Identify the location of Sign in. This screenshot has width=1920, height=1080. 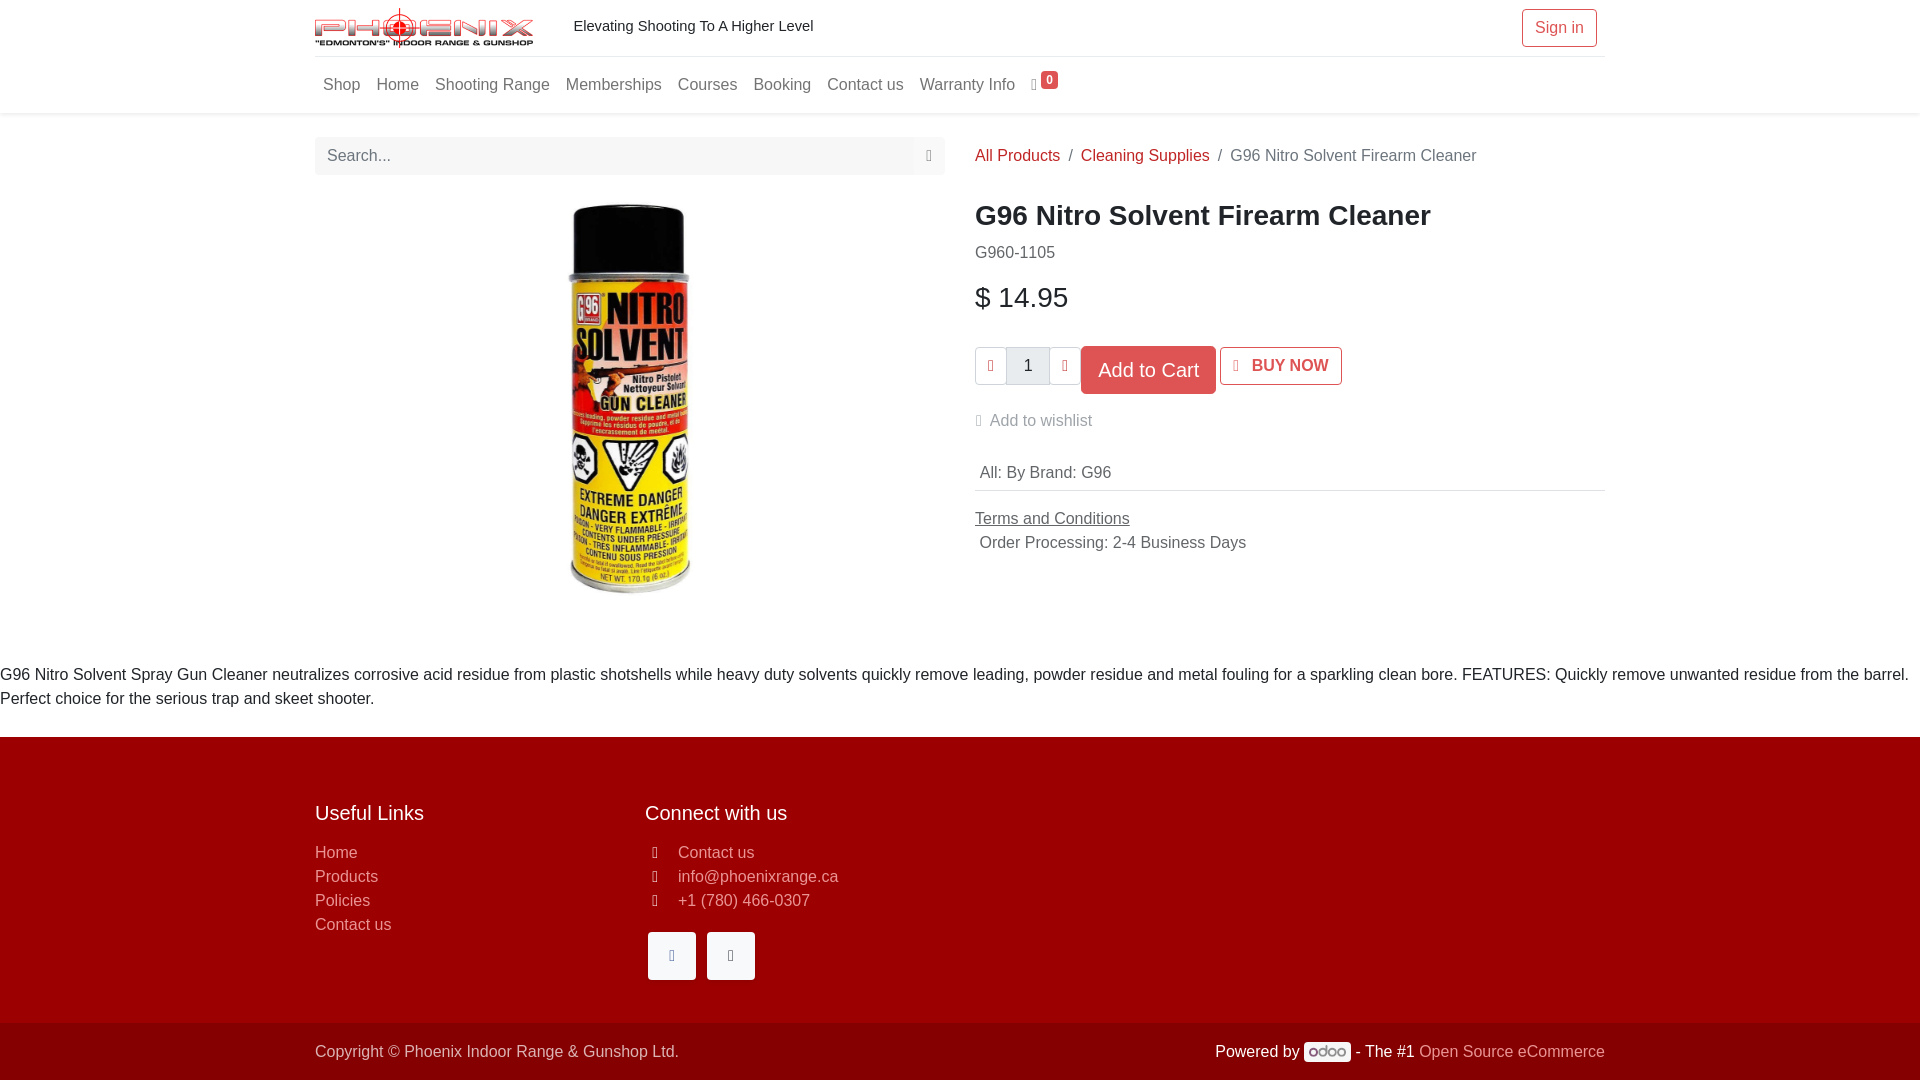
(1560, 28).